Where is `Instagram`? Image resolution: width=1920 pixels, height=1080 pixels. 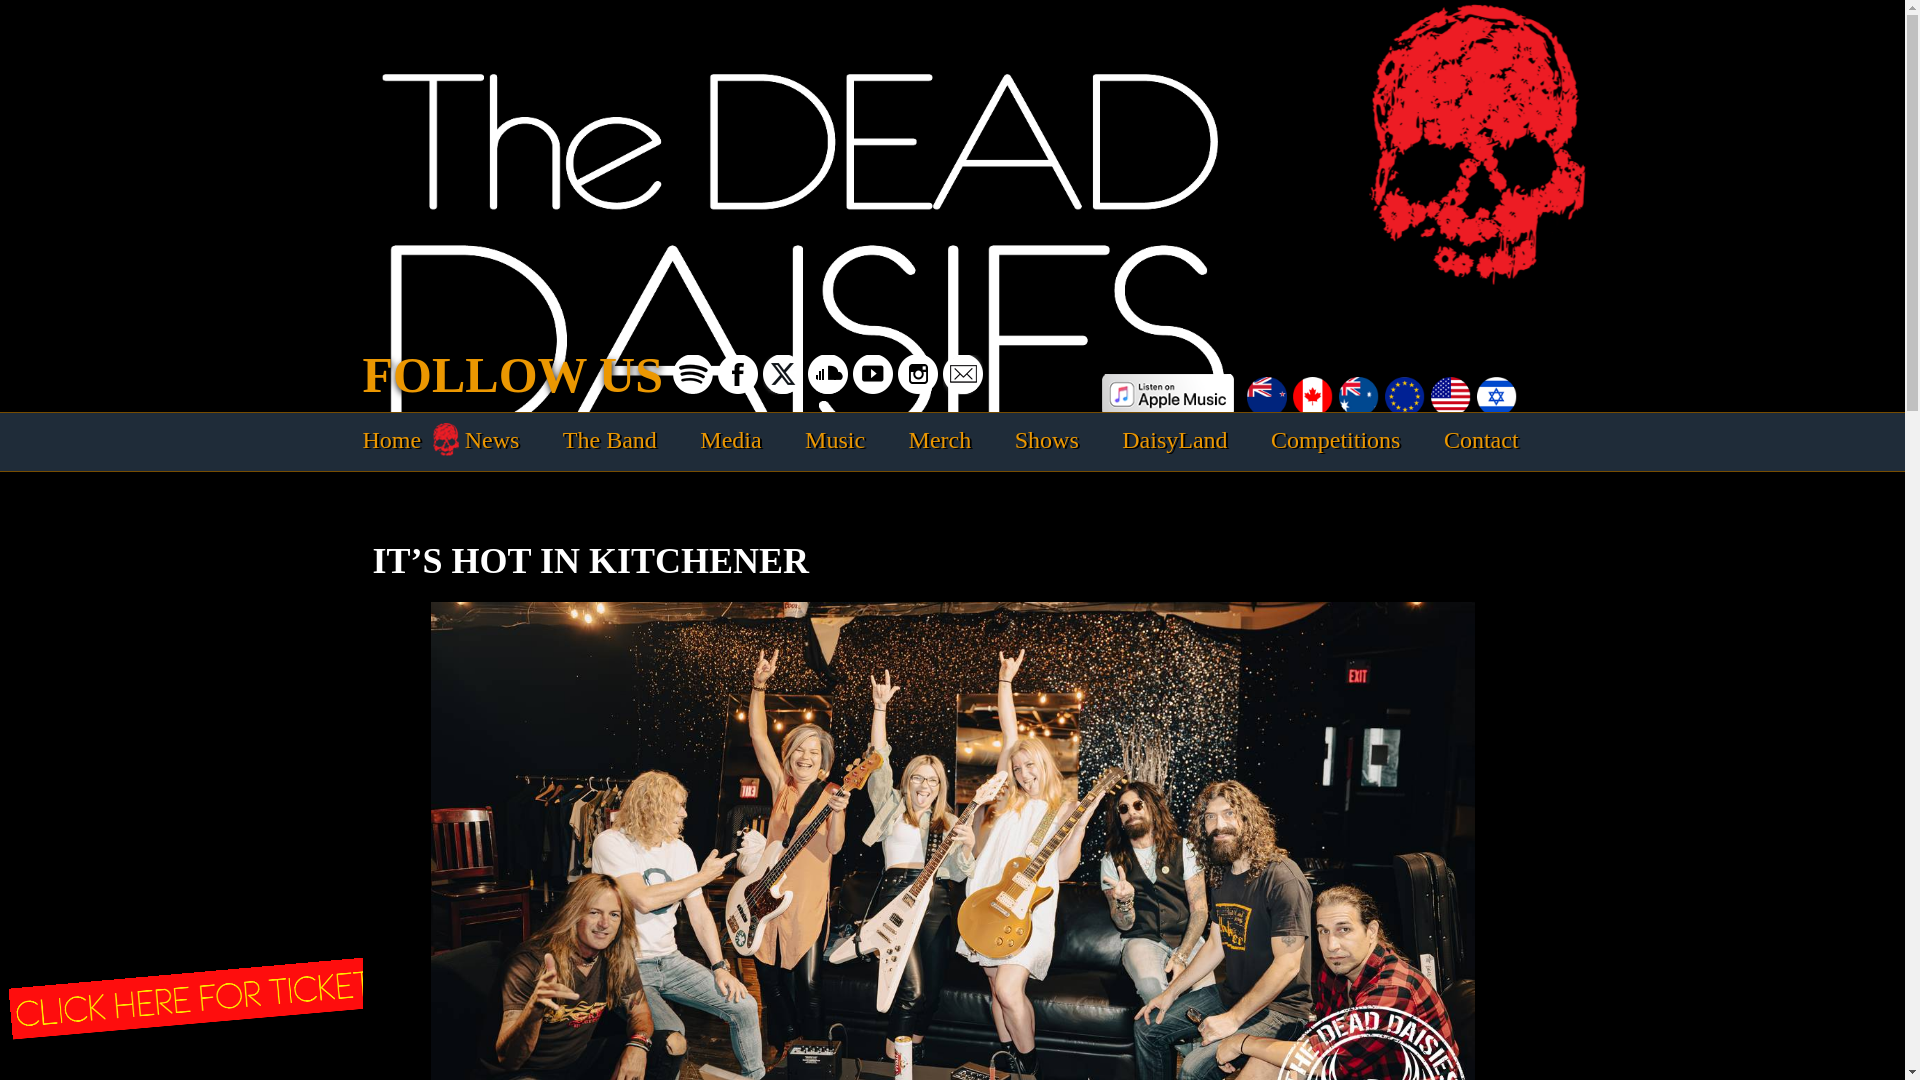 Instagram is located at coordinates (918, 375).